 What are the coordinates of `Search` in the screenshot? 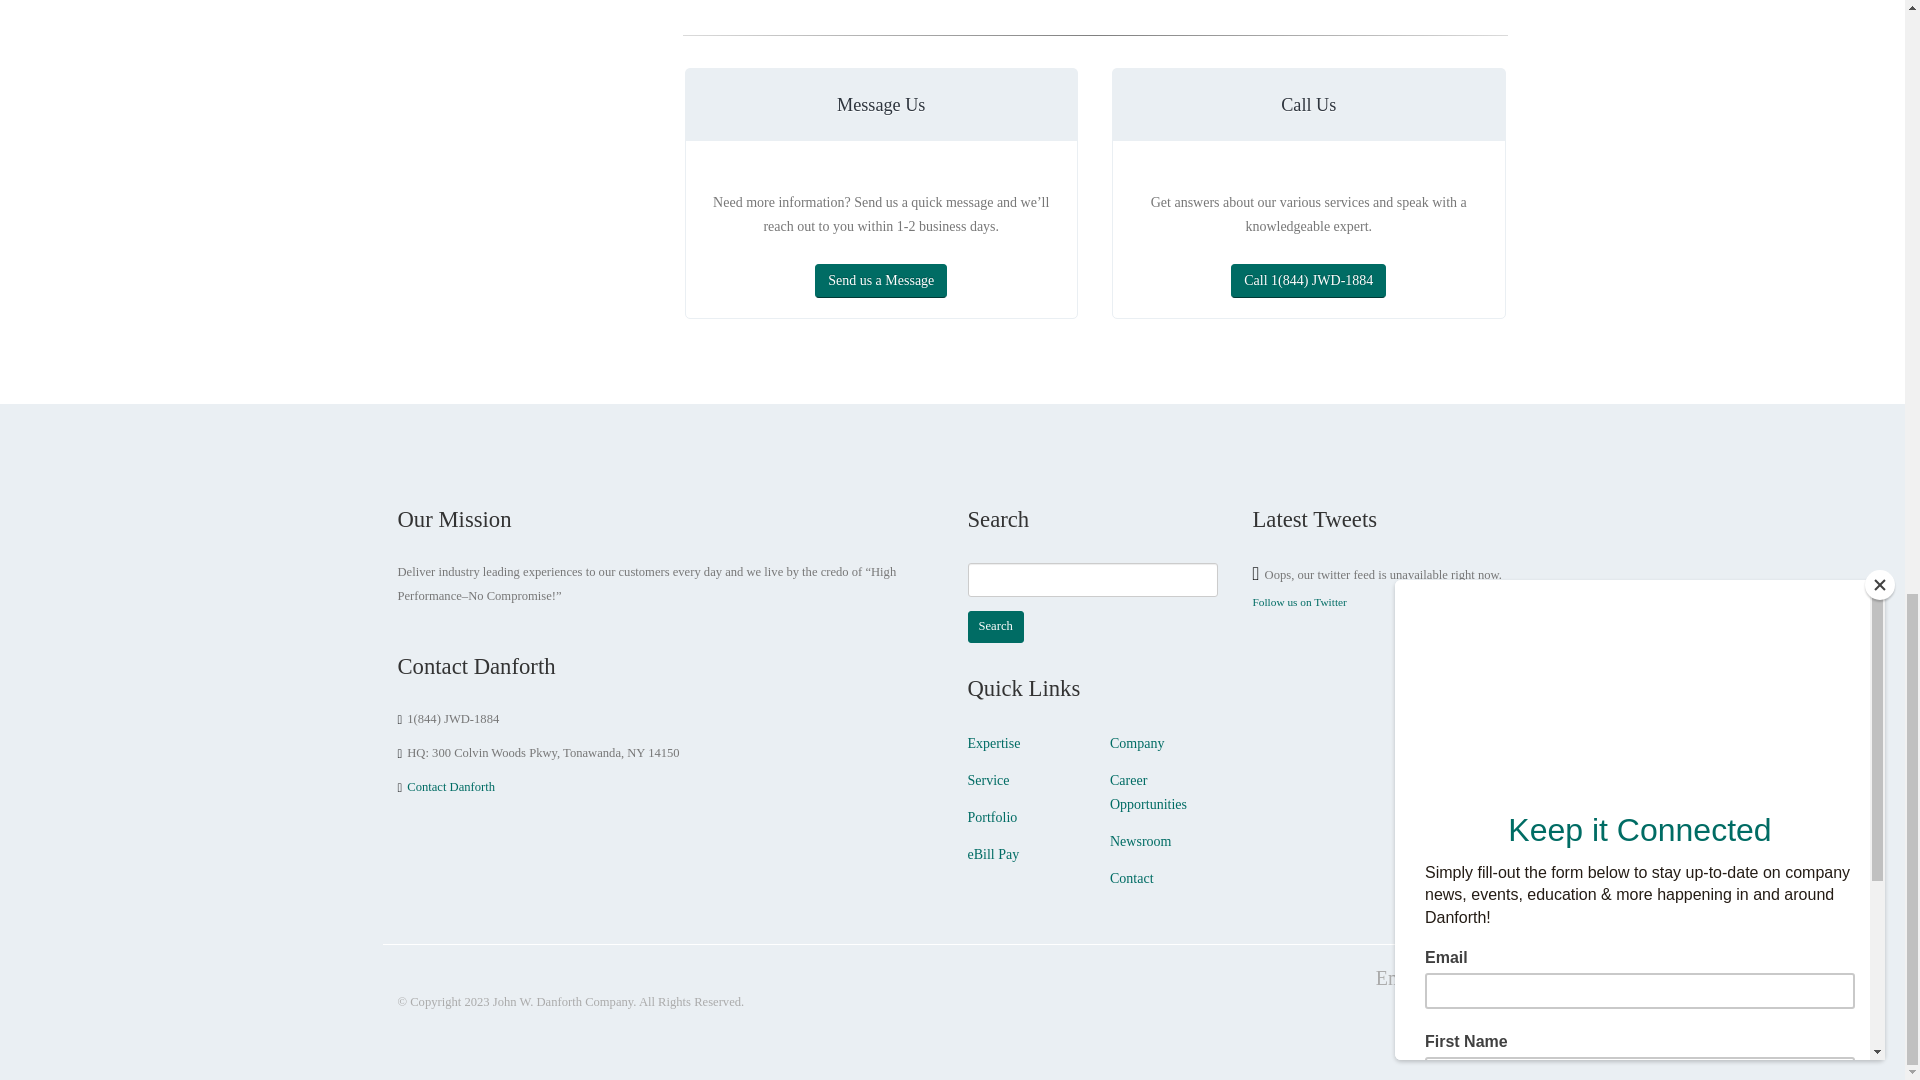 It's located at (995, 626).